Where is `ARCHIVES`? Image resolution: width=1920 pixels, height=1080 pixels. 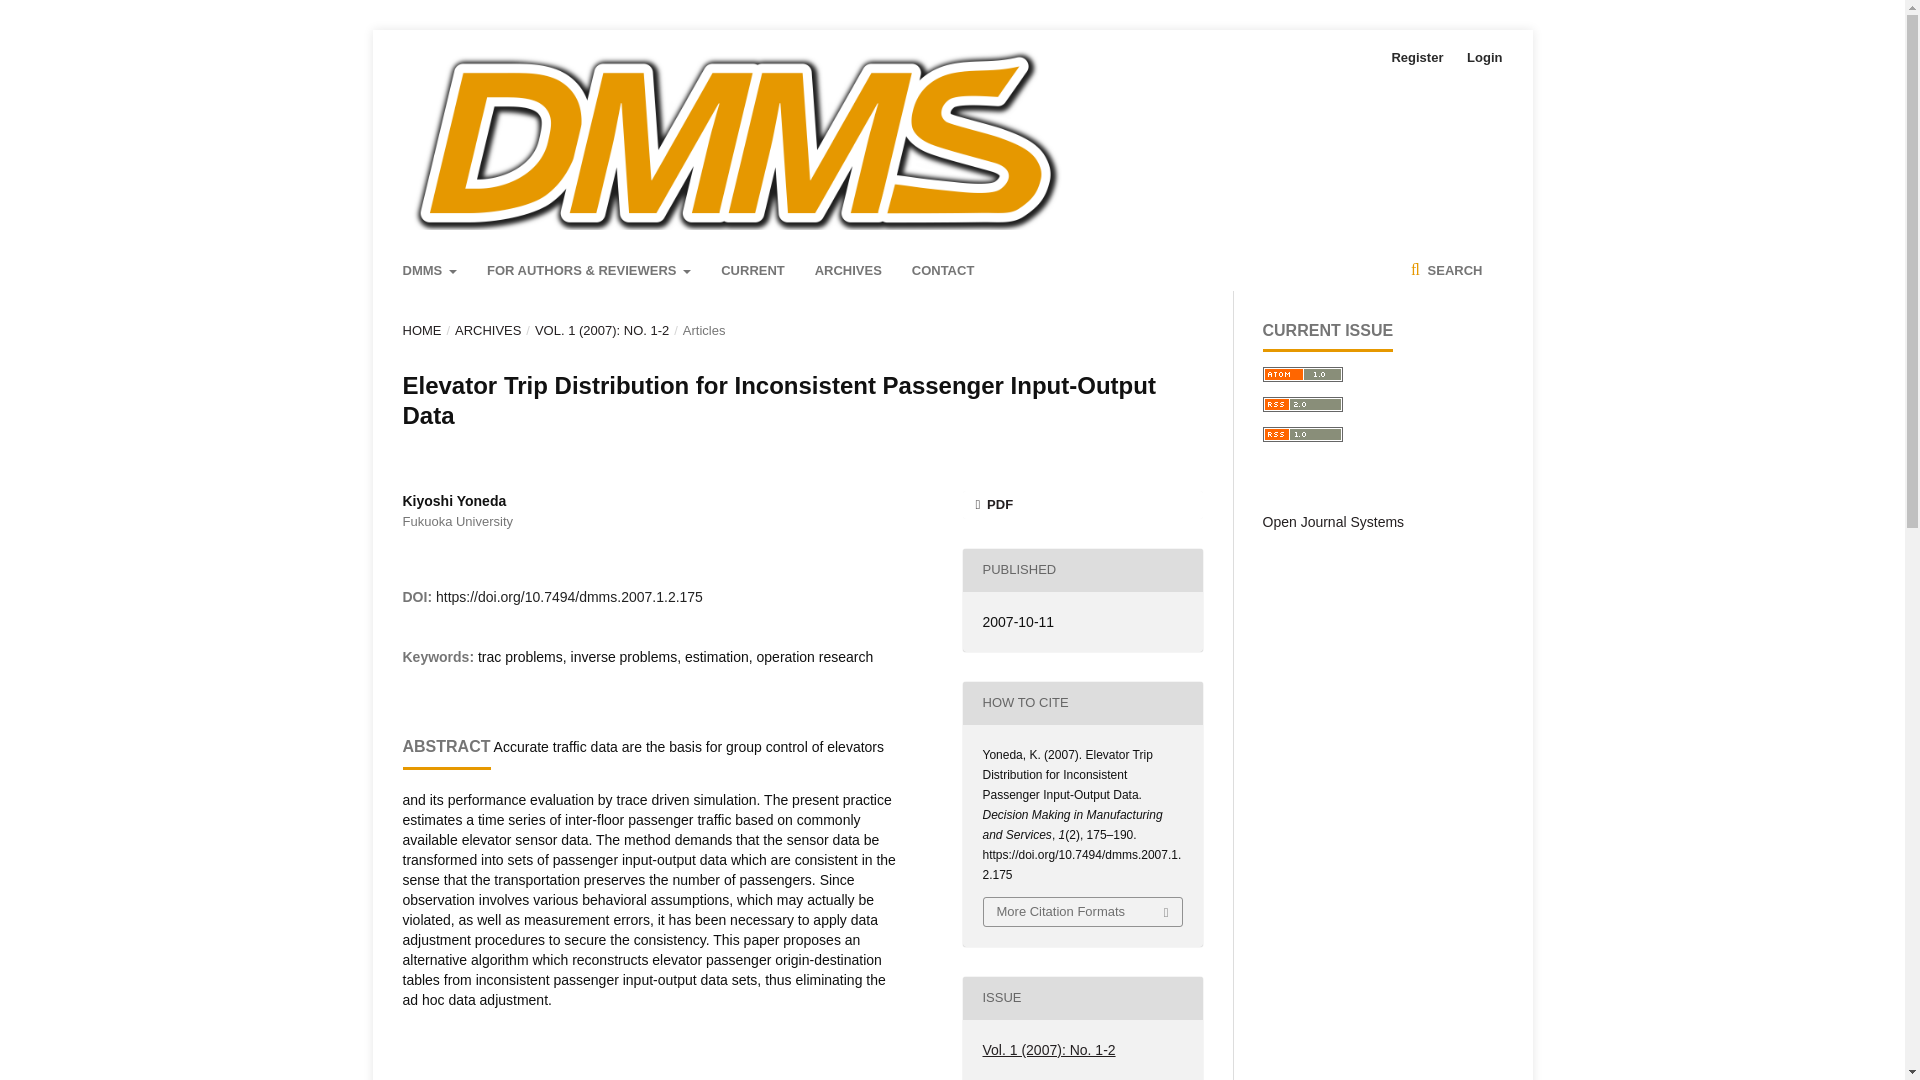 ARCHIVES is located at coordinates (848, 270).